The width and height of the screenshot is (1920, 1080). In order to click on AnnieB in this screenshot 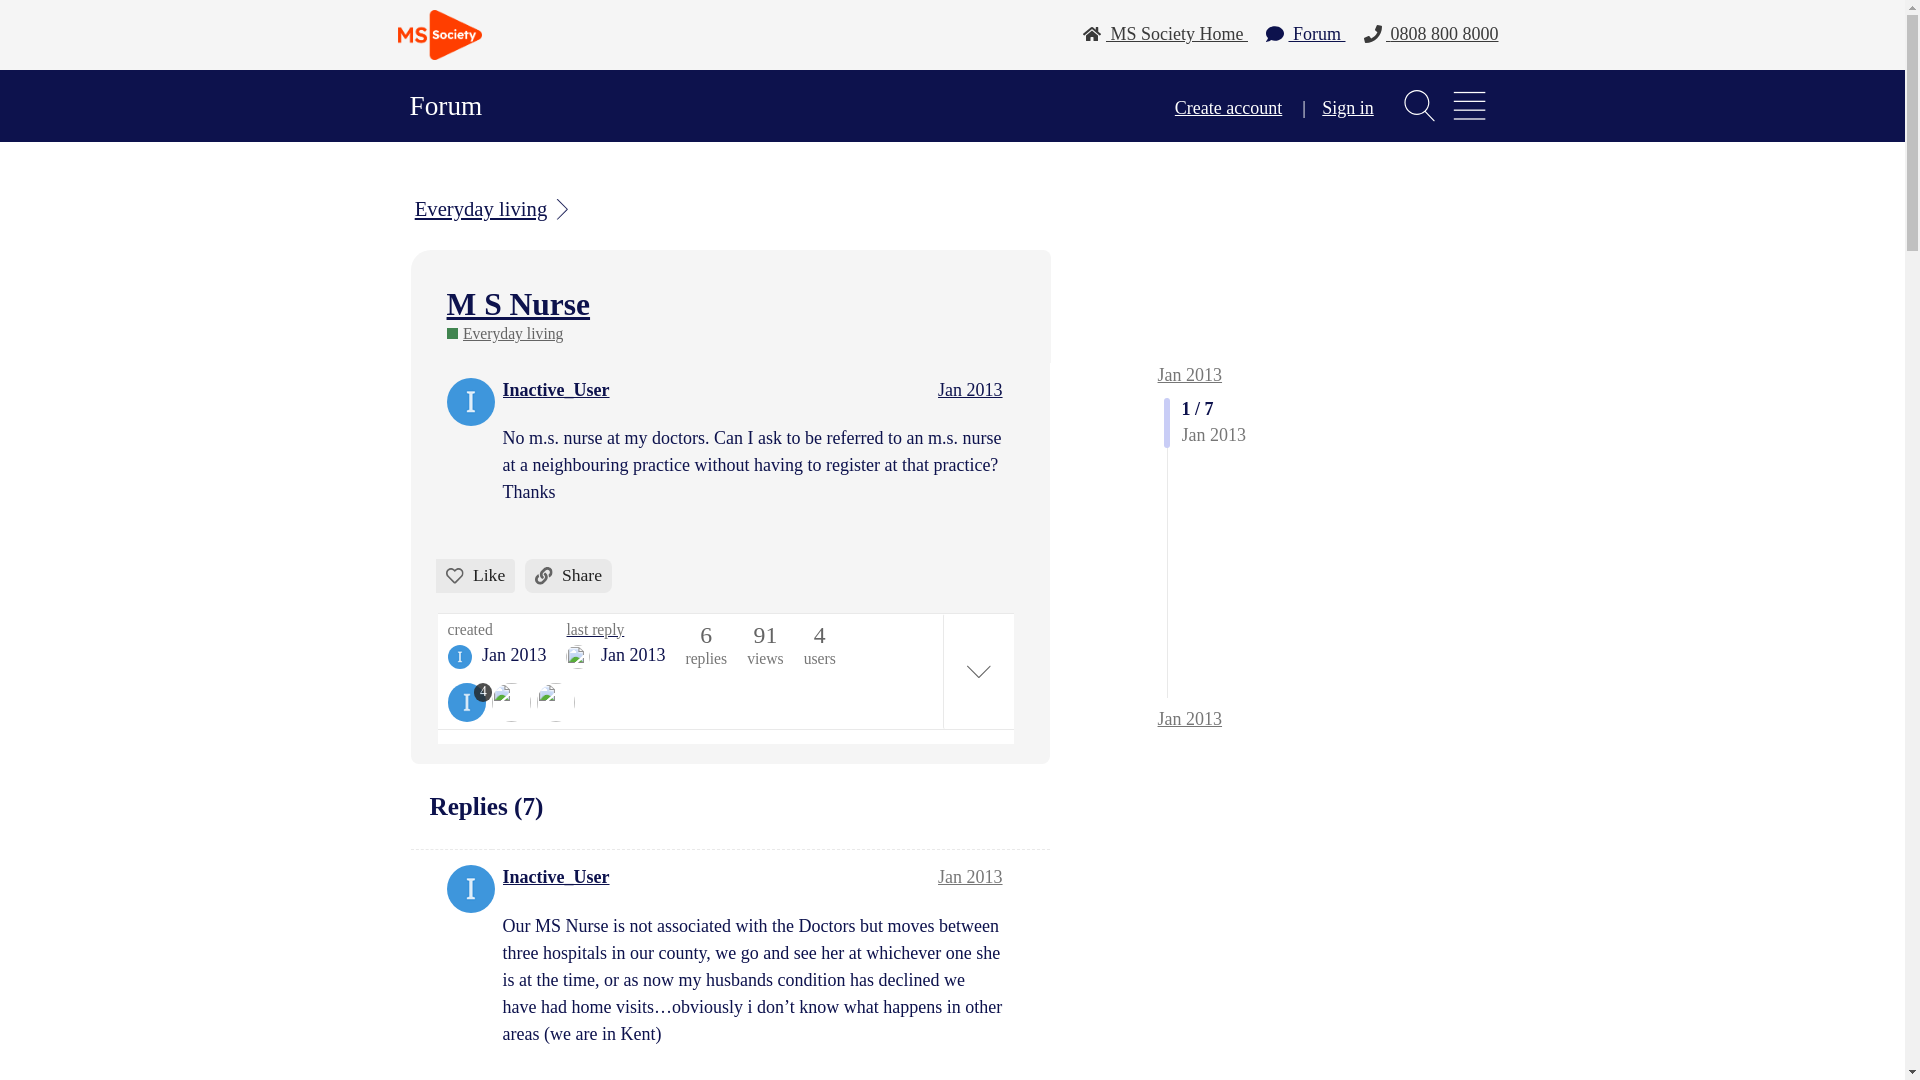, I will do `click(578, 656)`.